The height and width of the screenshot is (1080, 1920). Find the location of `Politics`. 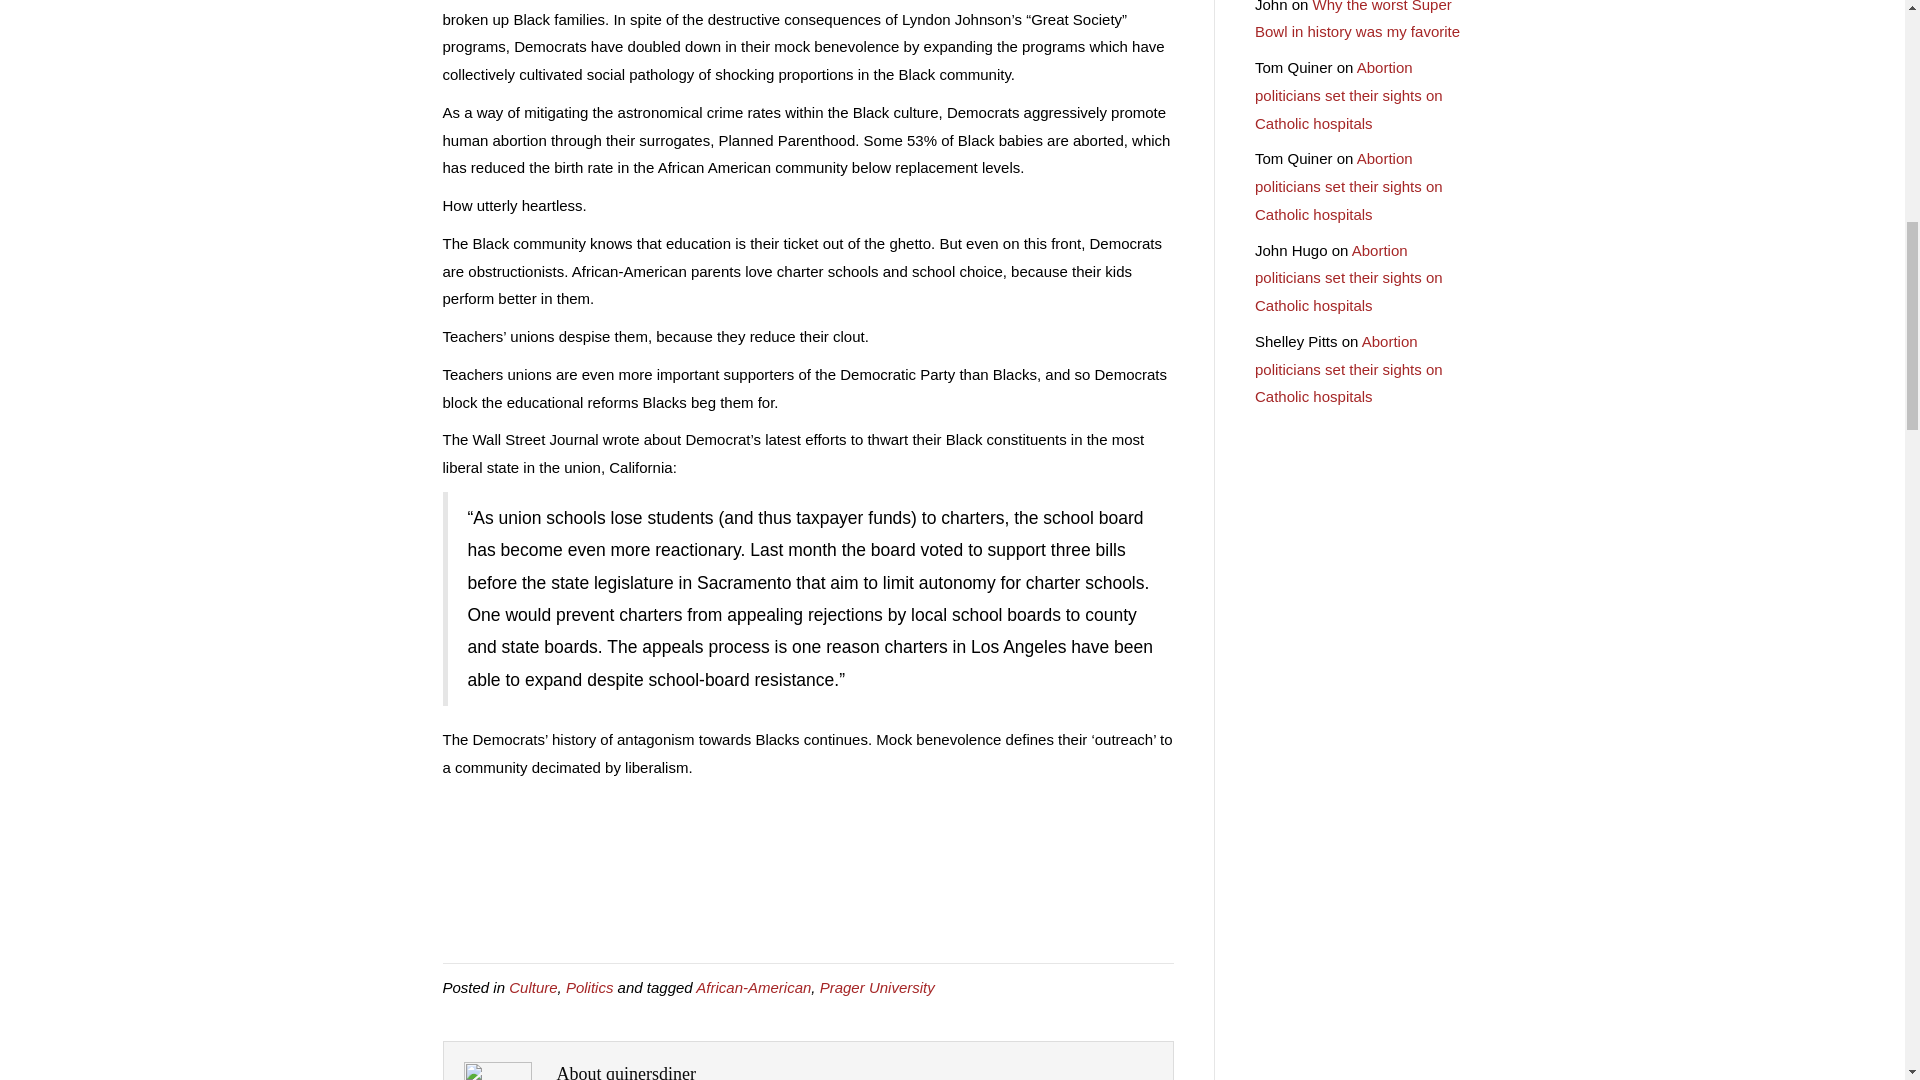

Politics is located at coordinates (590, 986).